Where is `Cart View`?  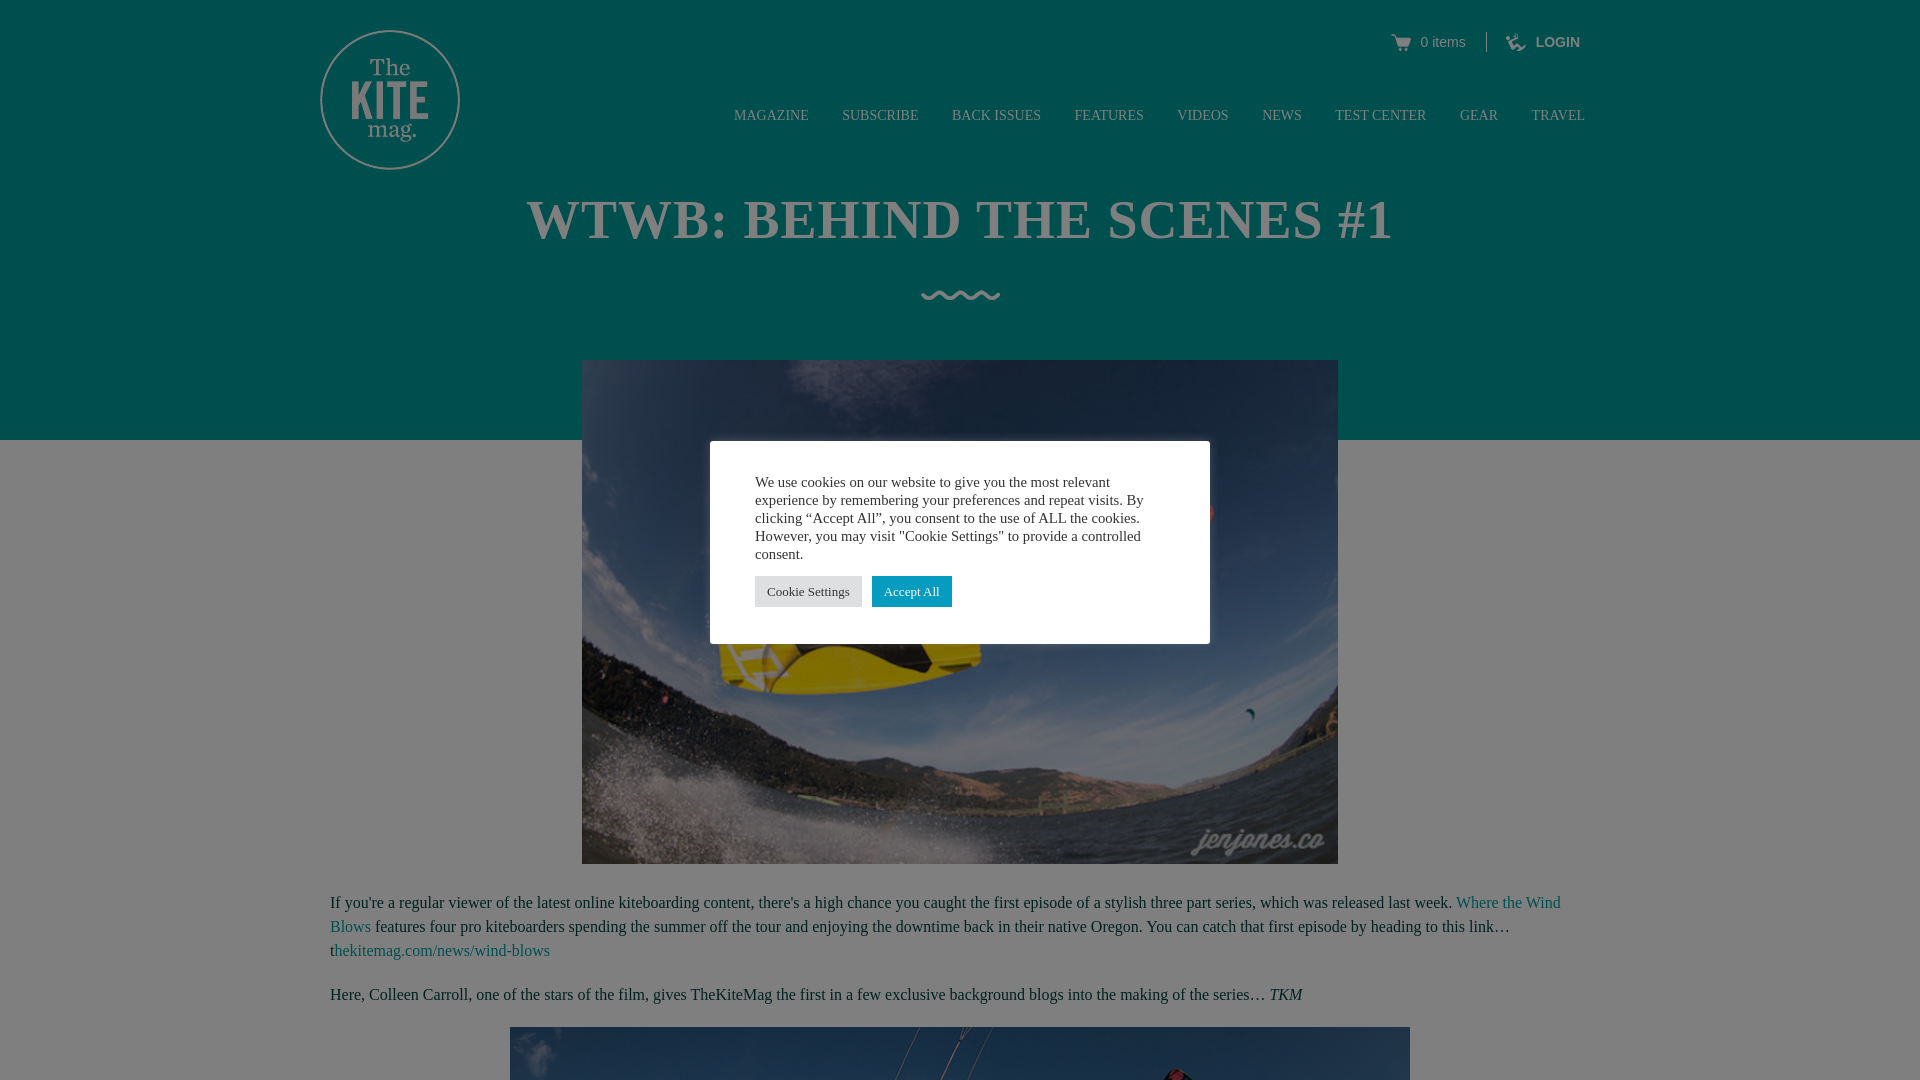
Cart View is located at coordinates (1428, 42).